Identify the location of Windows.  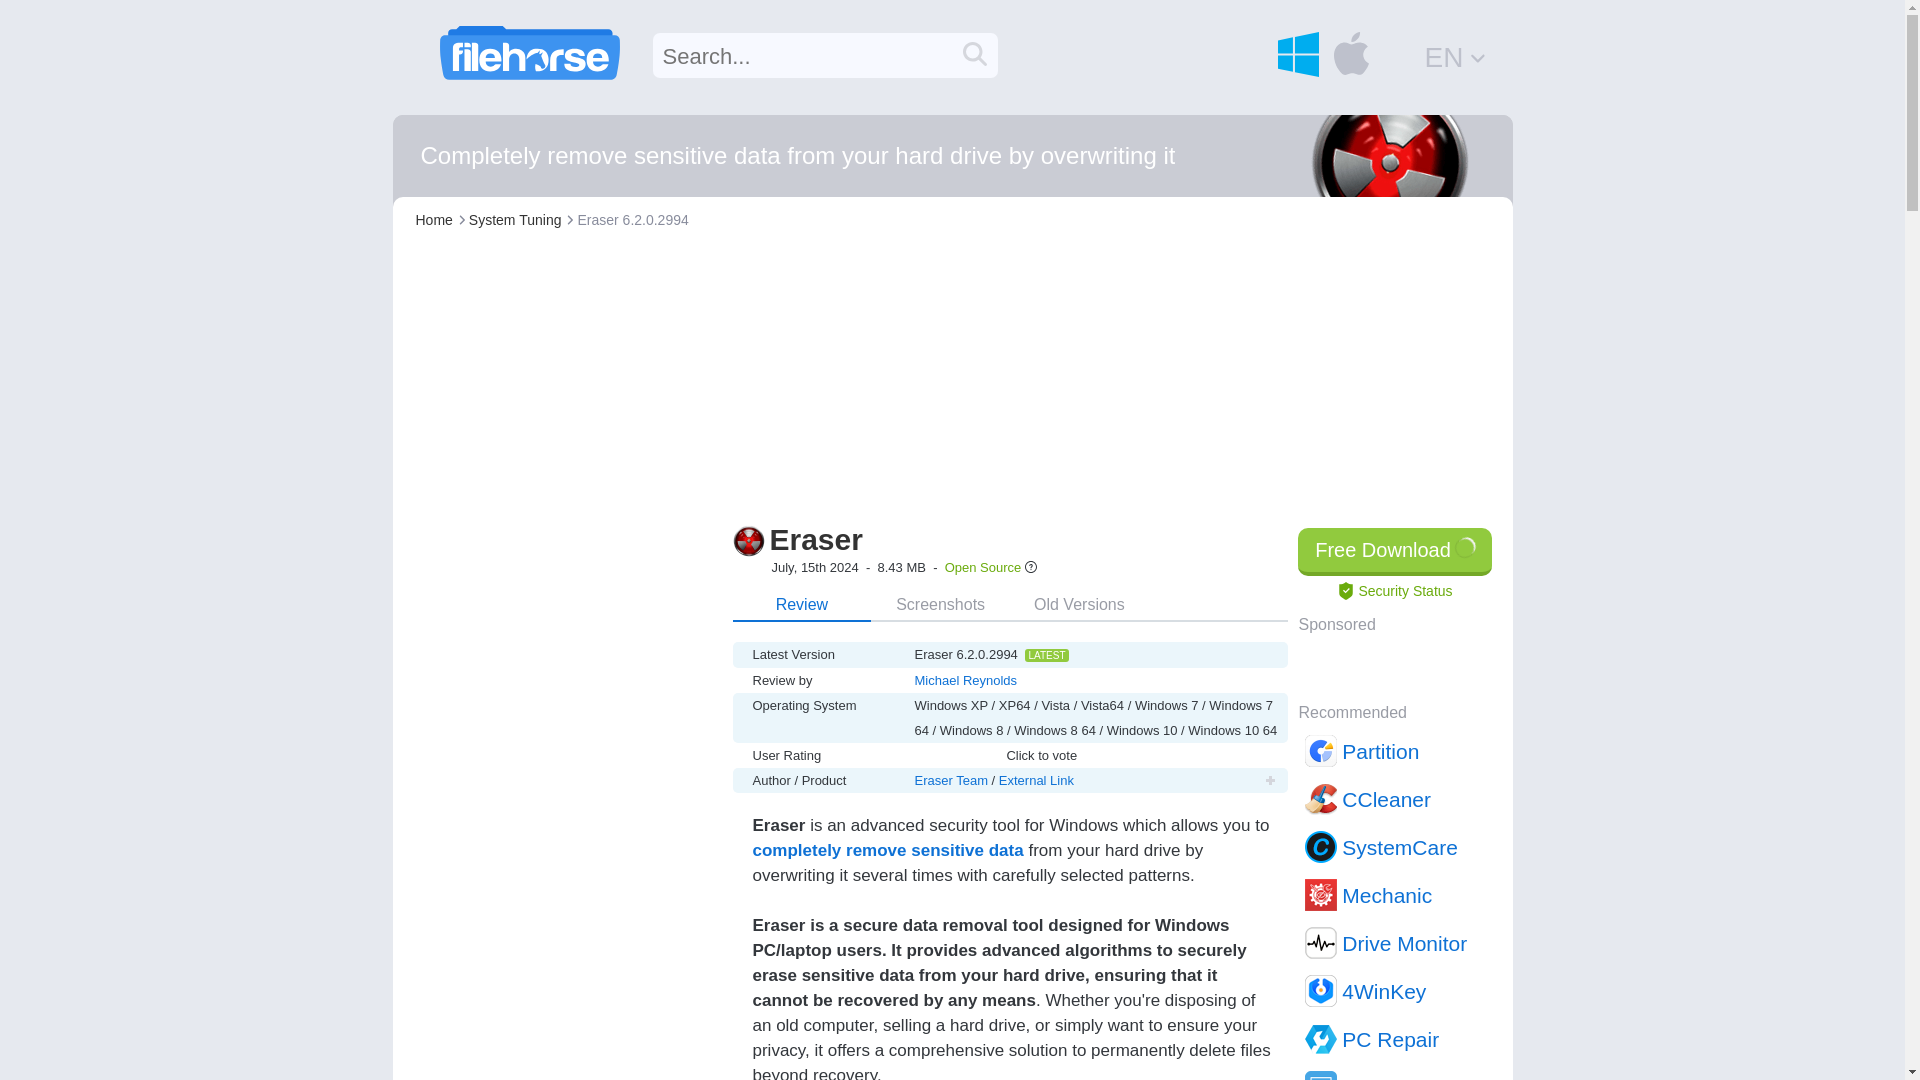
(1298, 54).